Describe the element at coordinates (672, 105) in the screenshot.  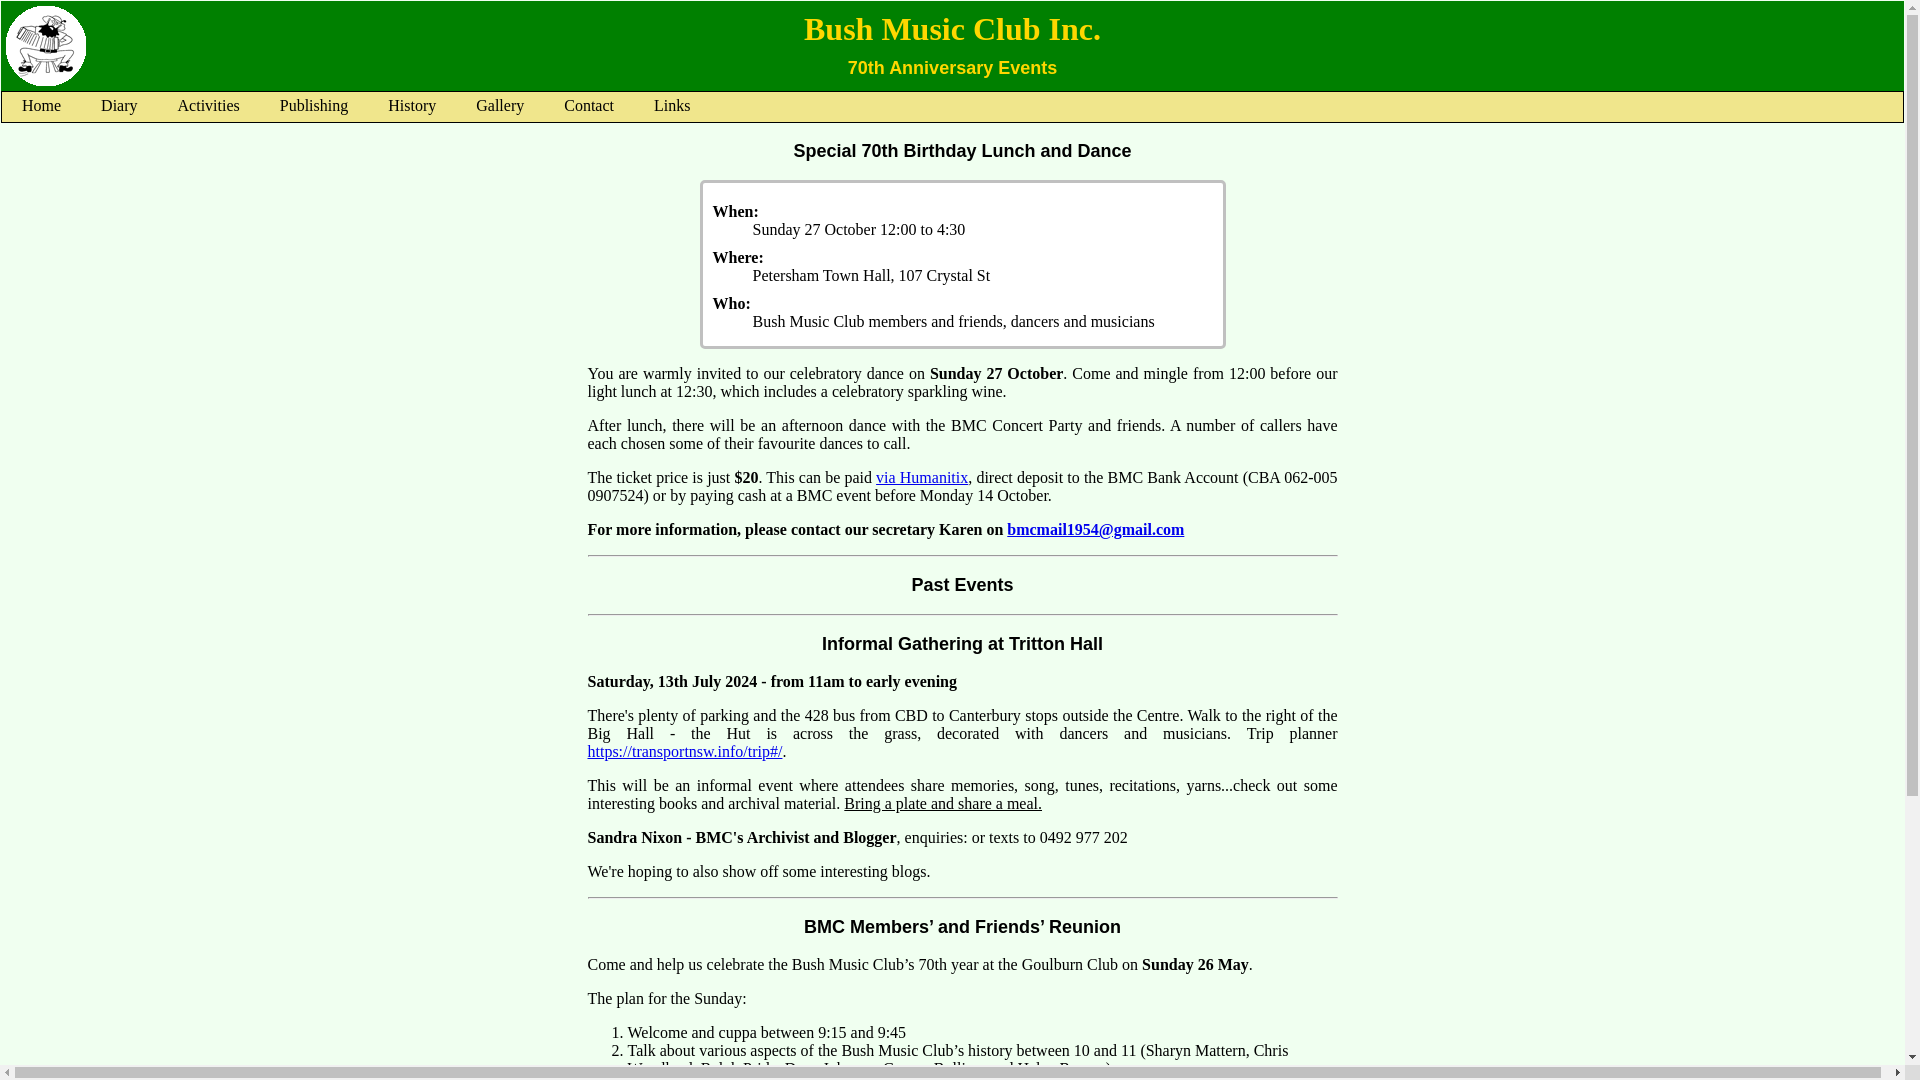
I see `Links` at that location.